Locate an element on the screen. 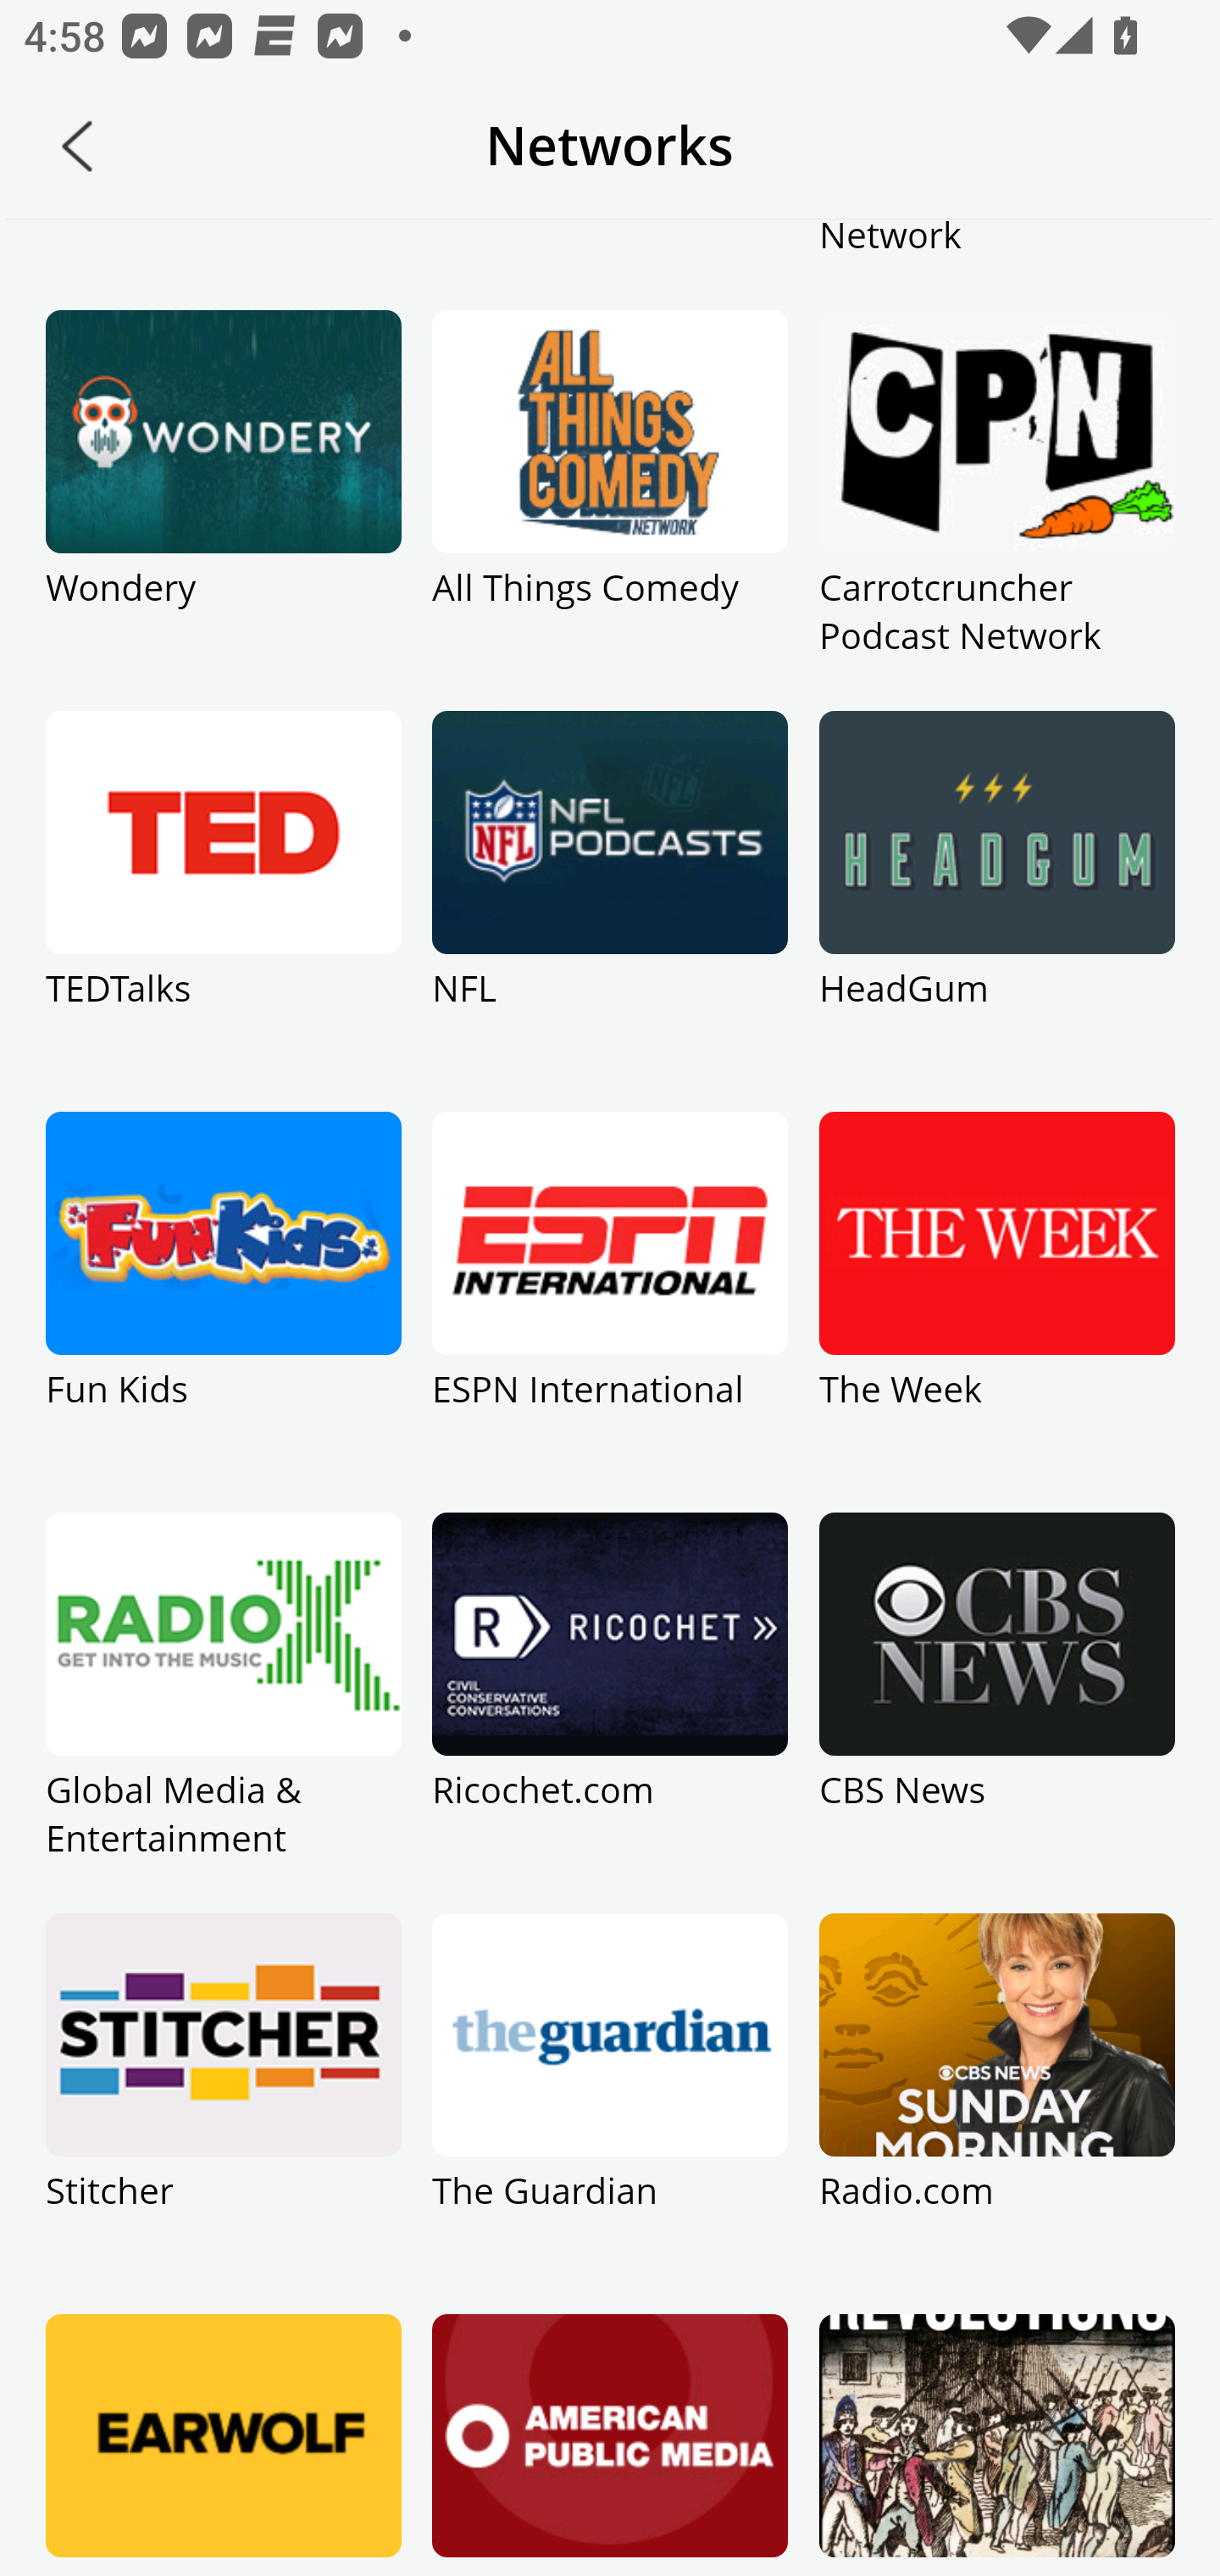 The height and width of the screenshot is (2576, 1220). HeadGum is located at coordinates (996, 912).